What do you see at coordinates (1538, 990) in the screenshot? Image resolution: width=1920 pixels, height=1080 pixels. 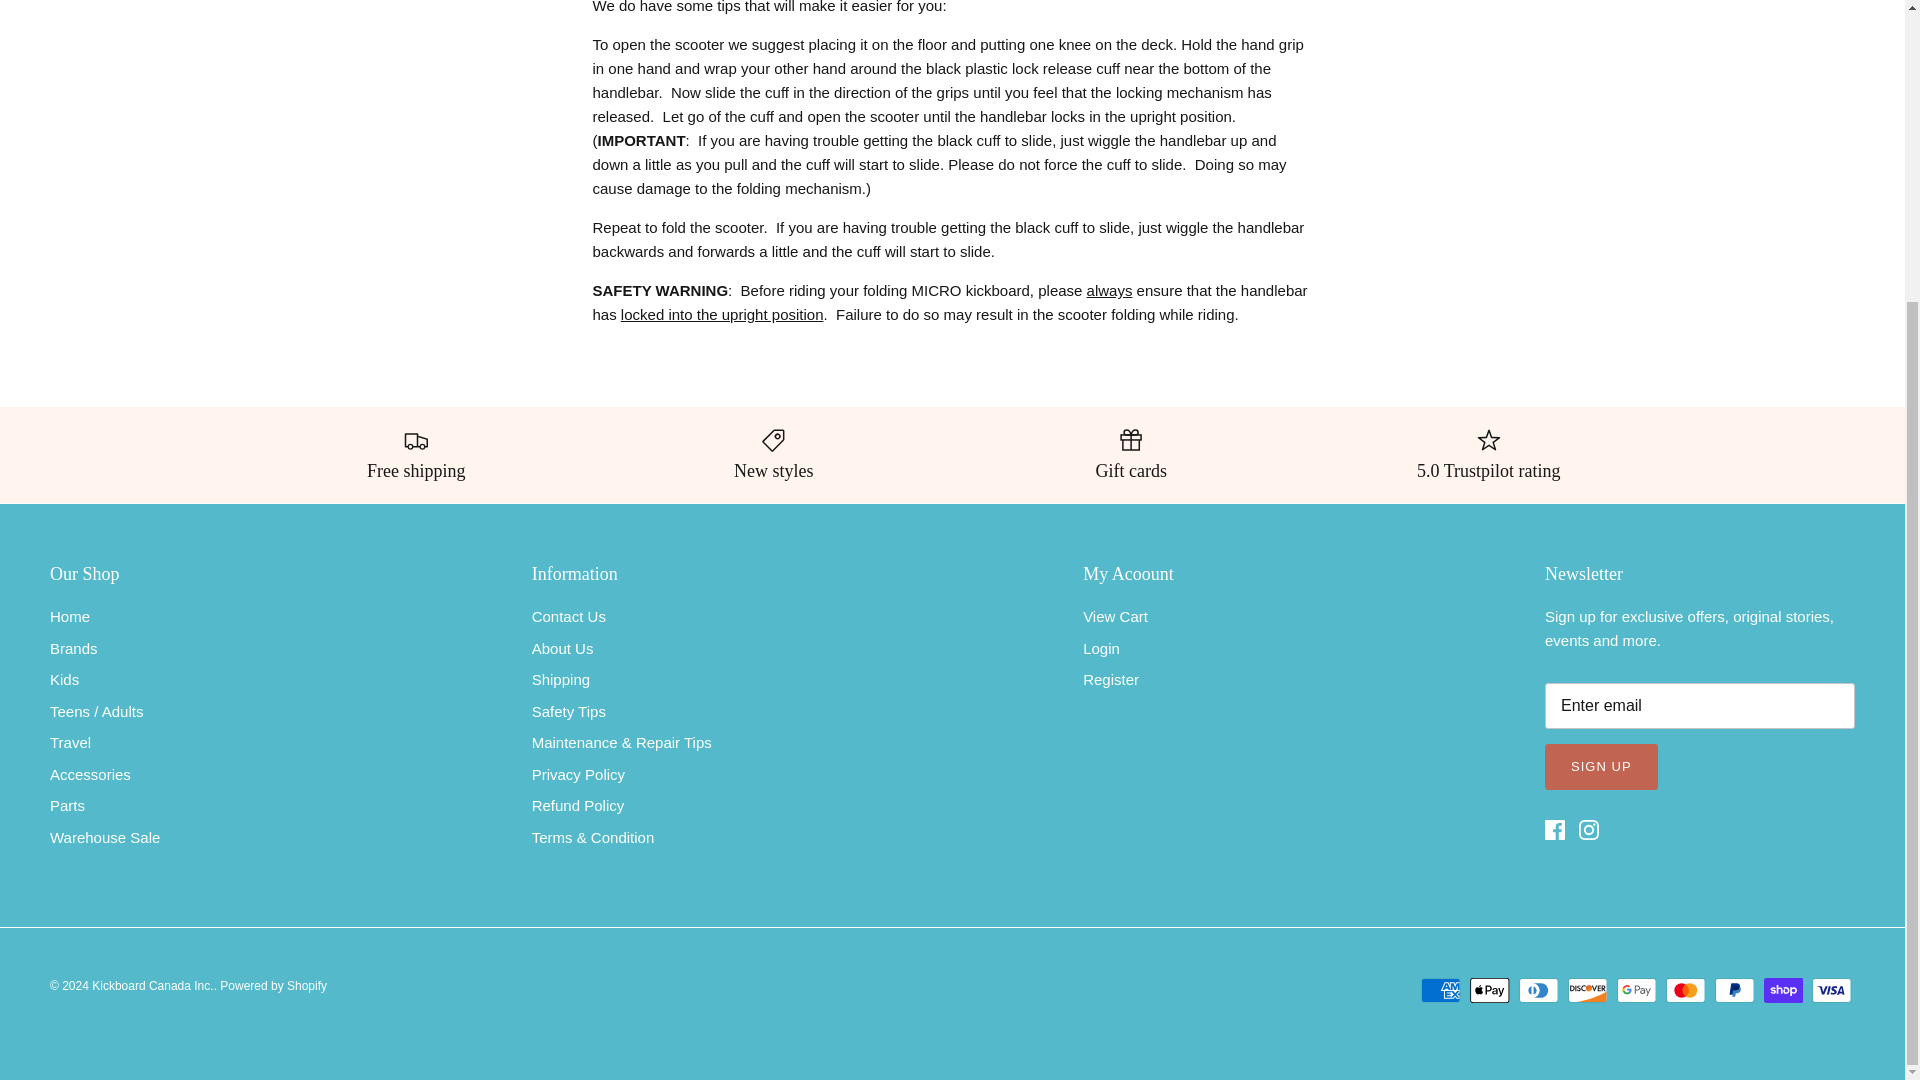 I see `Diners Club` at bounding box center [1538, 990].